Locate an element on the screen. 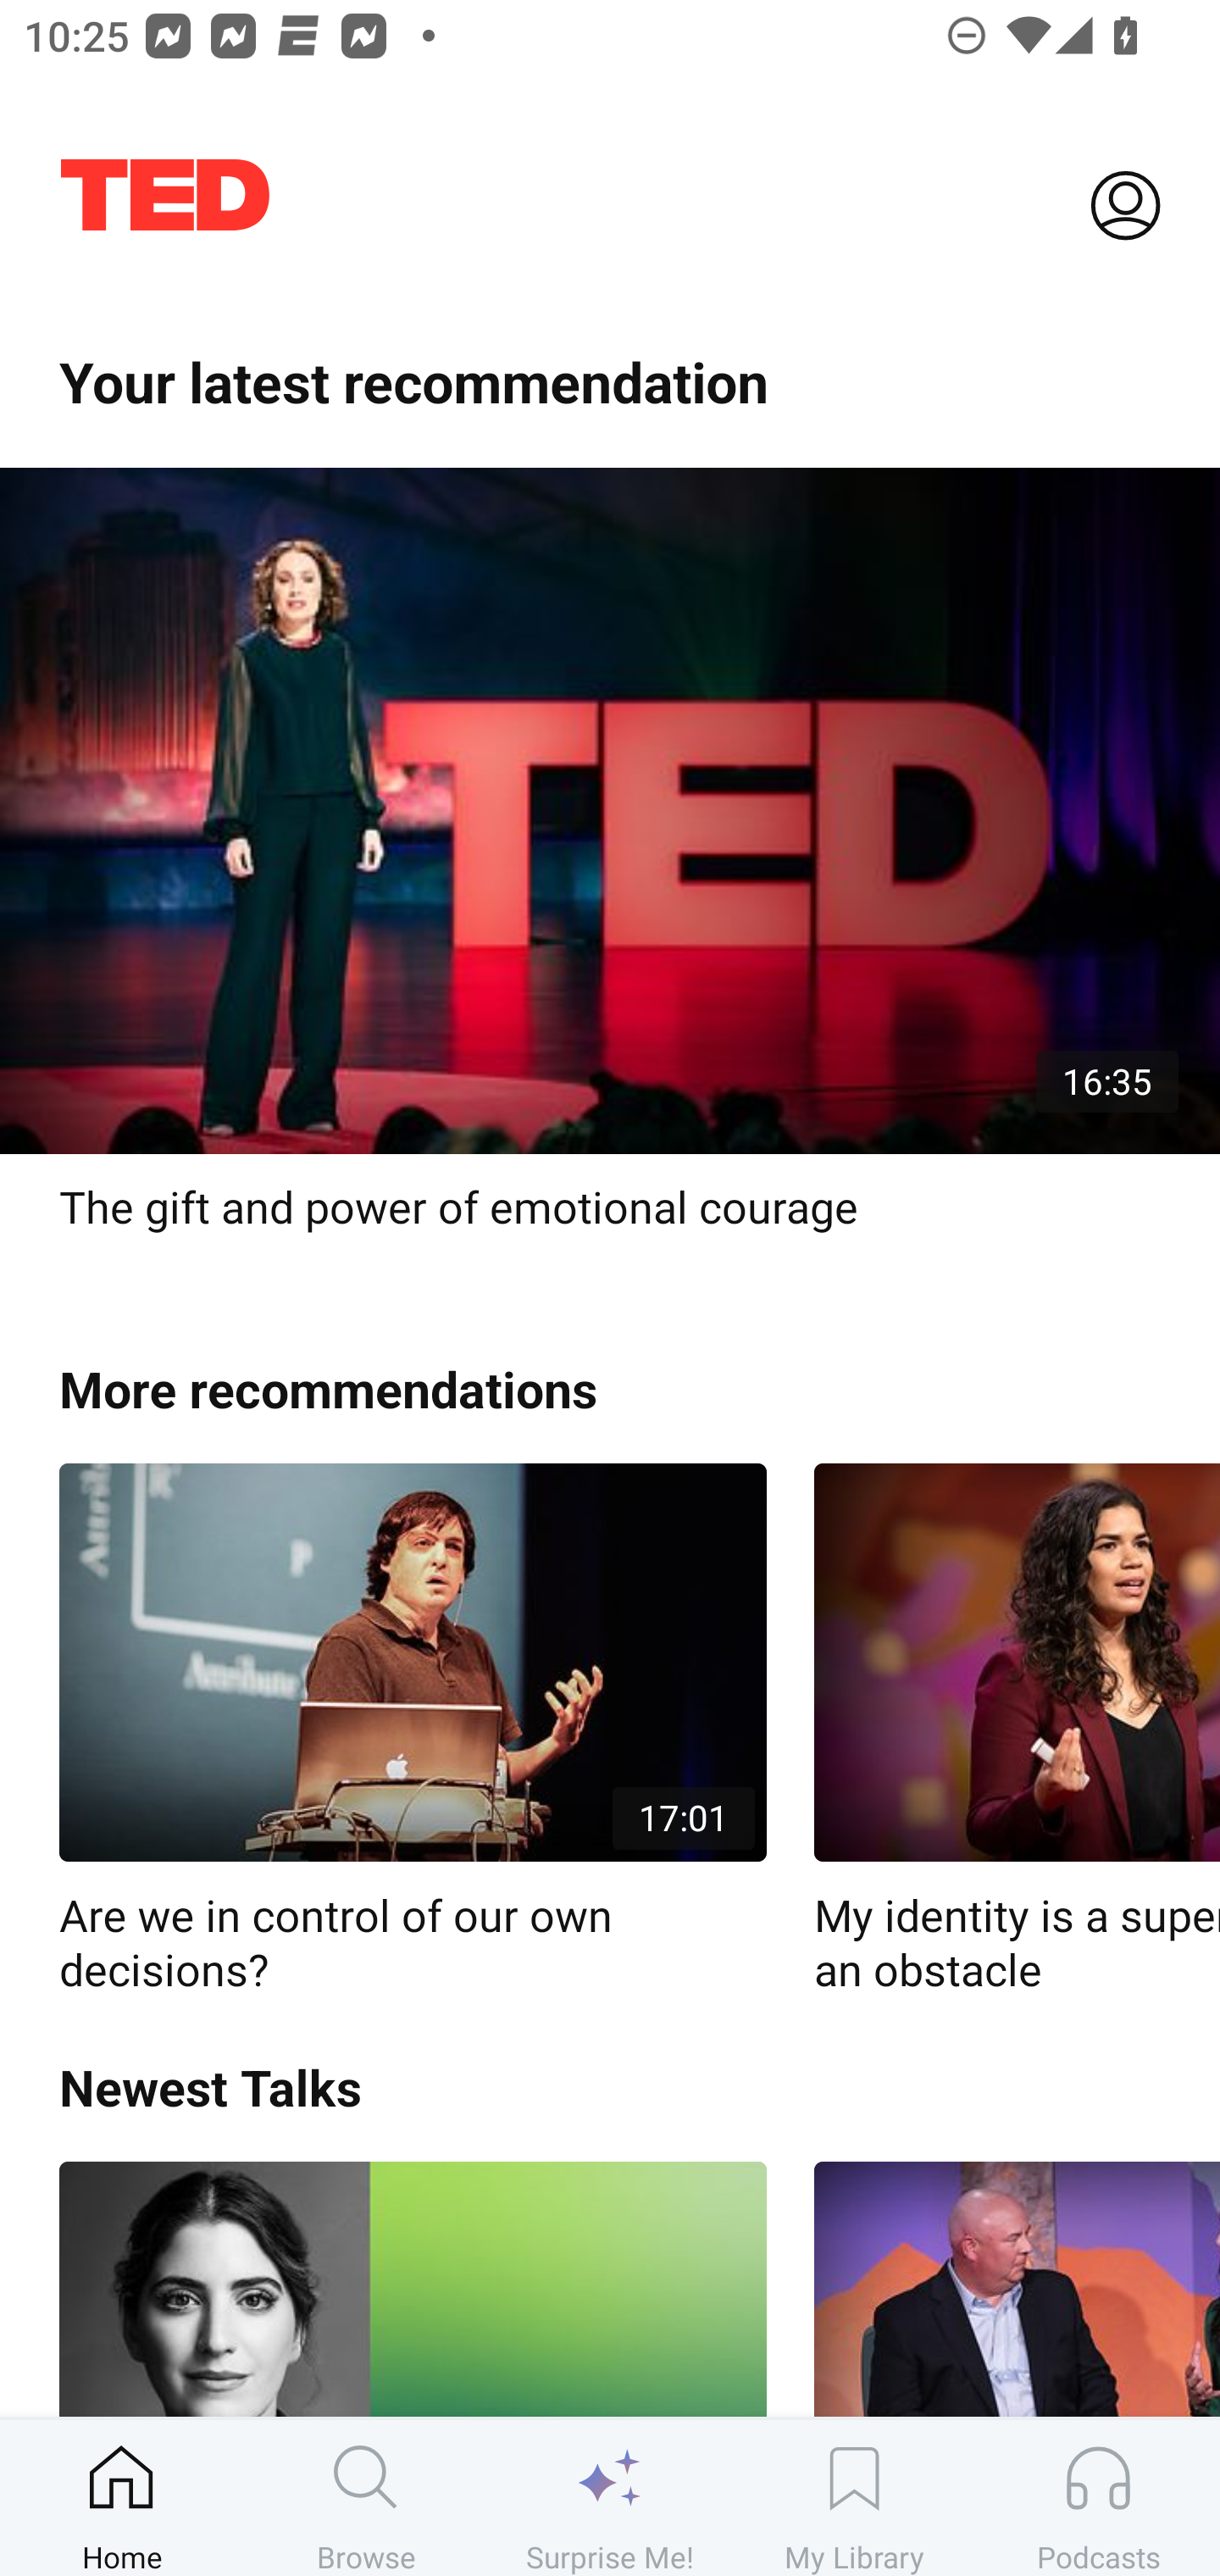 Image resolution: width=1220 pixels, height=2576 pixels. My identity is a superpower -- not an obstacle is located at coordinates (1017, 1730).